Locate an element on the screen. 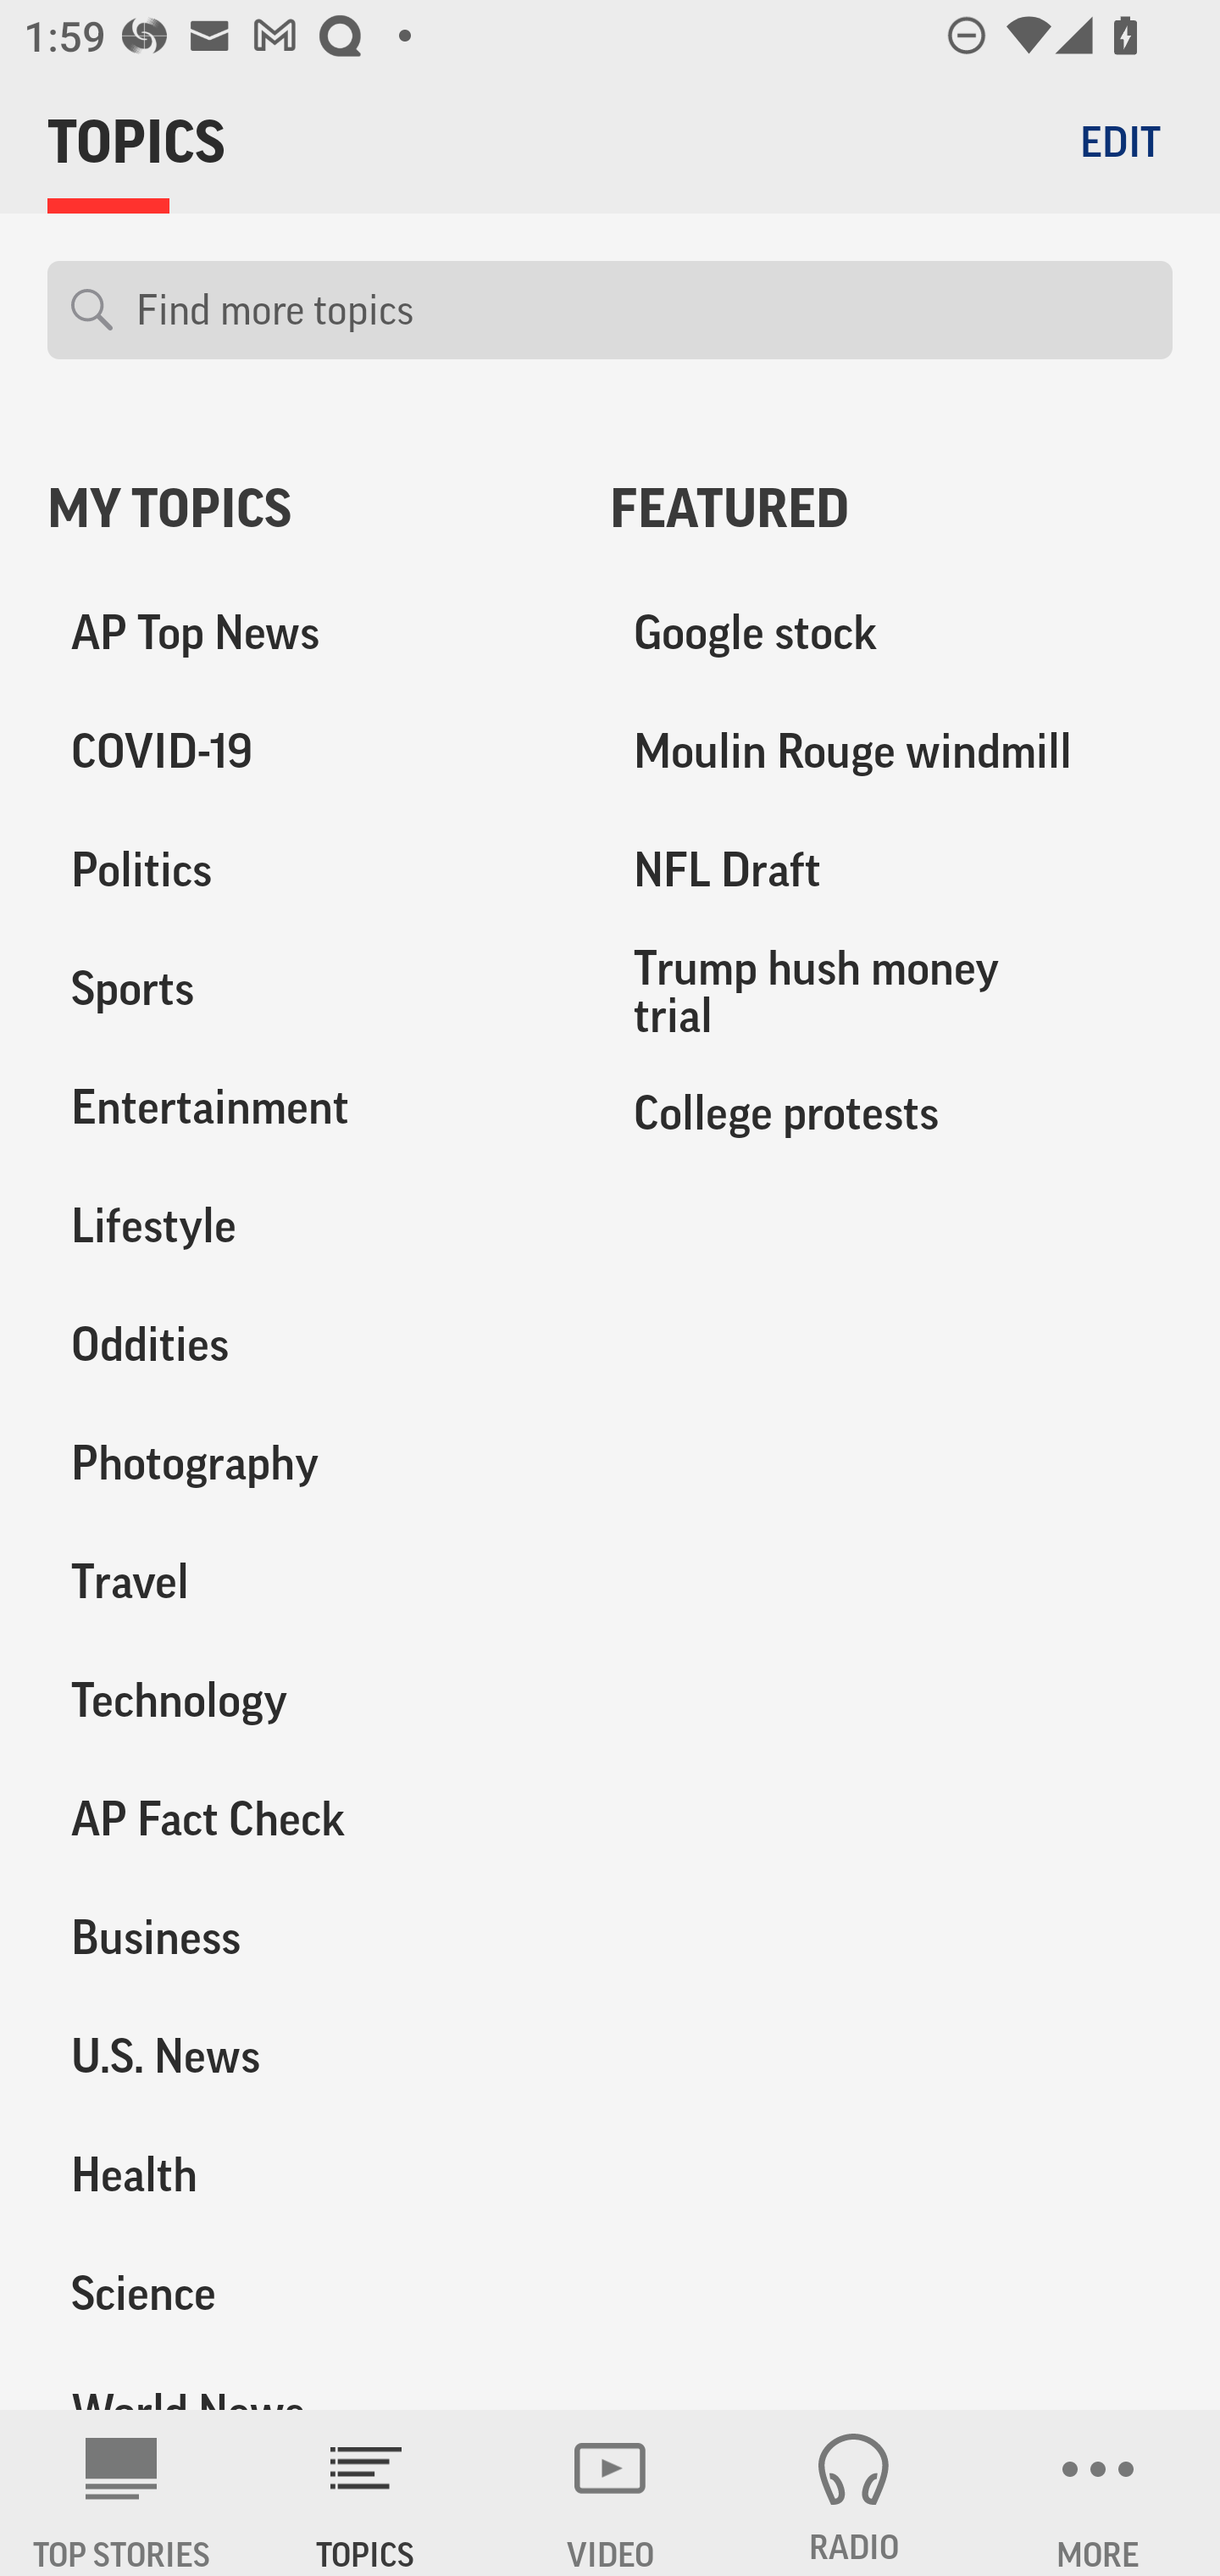 The height and width of the screenshot is (2576, 1220). TOPICS is located at coordinates (366, 2493).